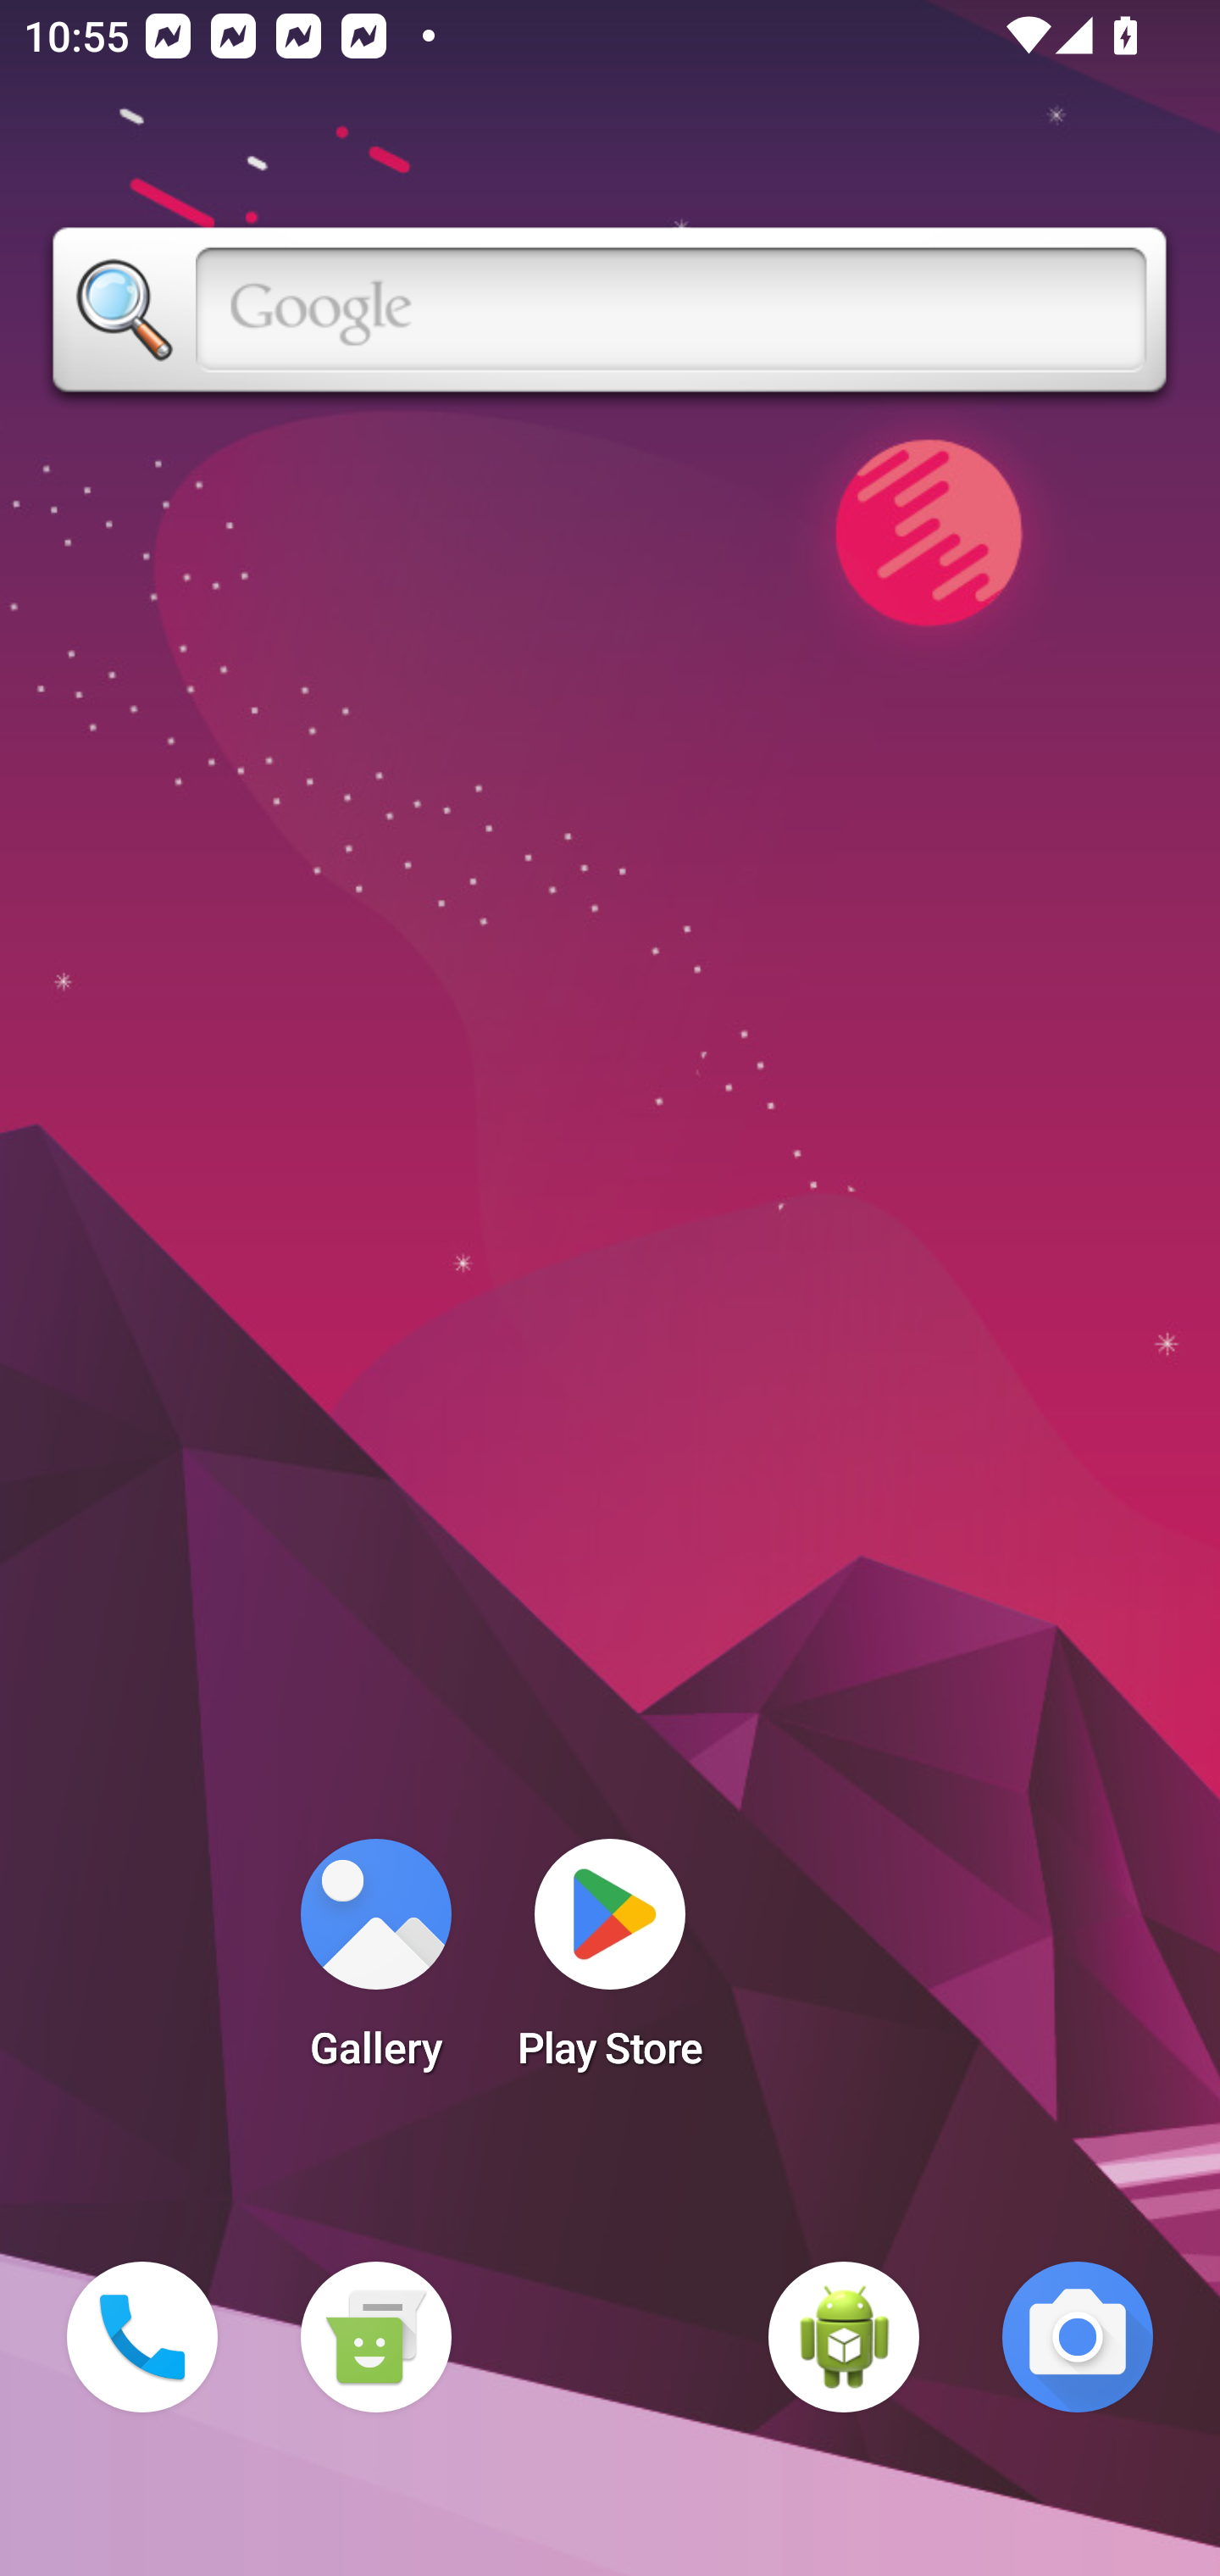  Describe the element at coordinates (844, 2337) in the screenshot. I see `WebView Browser Tester` at that location.